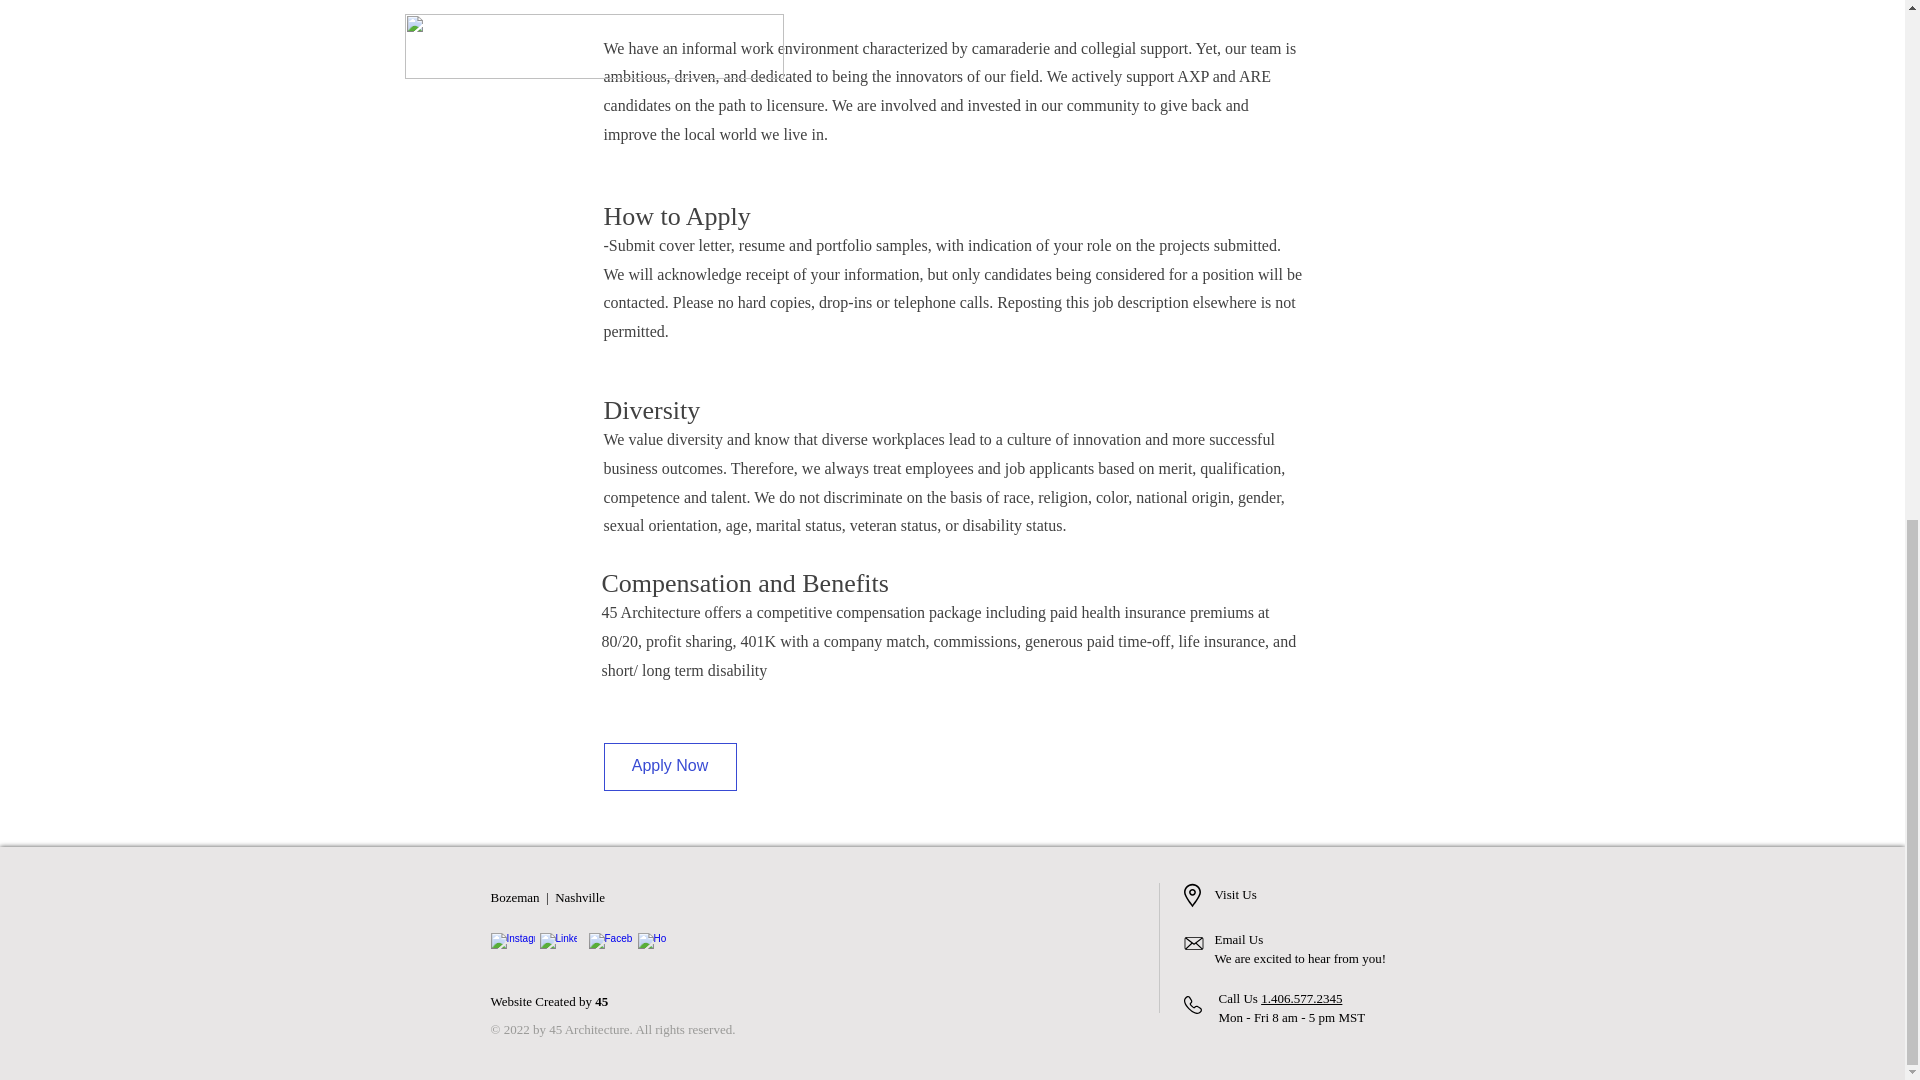 This screenshot has height=1080, width=1920. Describe the element at coordinates (1238, 940) in the screenshot. I see `Email Us` at that location.